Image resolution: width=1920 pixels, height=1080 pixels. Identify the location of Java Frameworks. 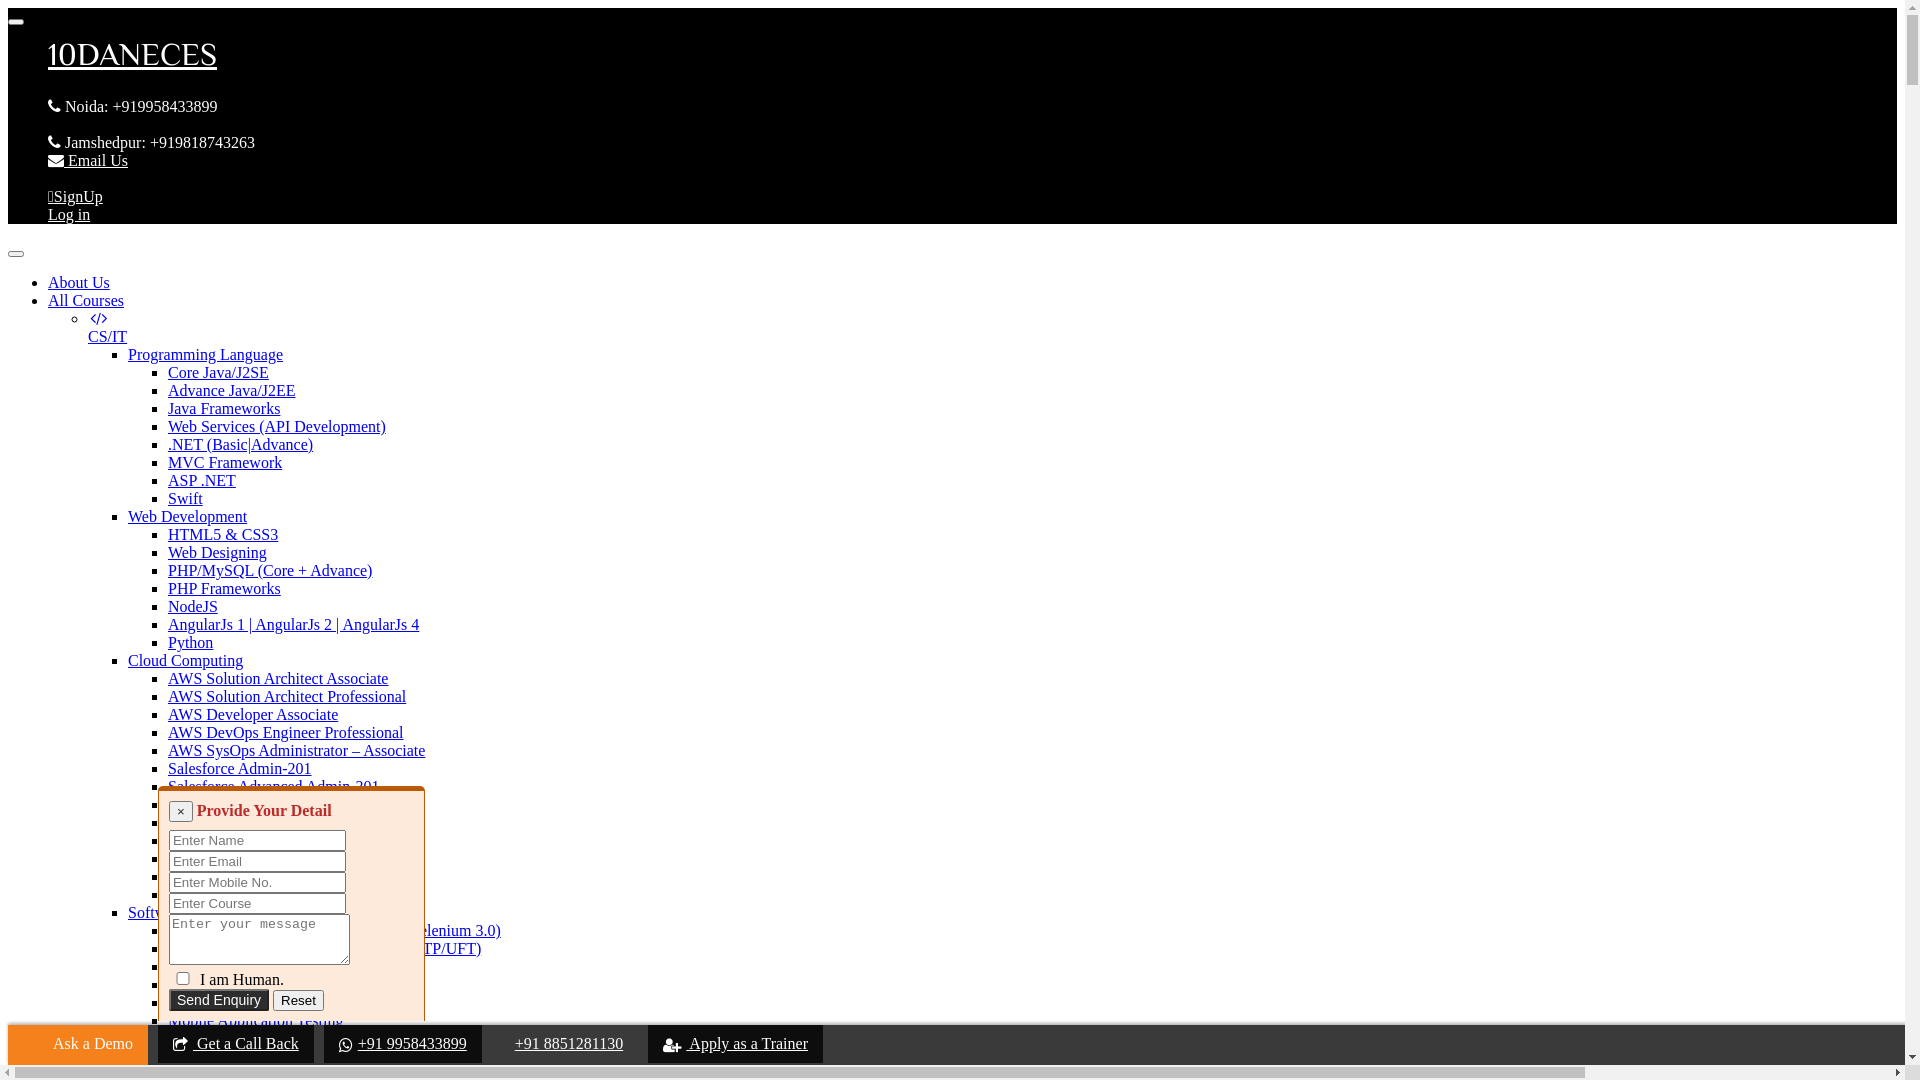
(224, 408).